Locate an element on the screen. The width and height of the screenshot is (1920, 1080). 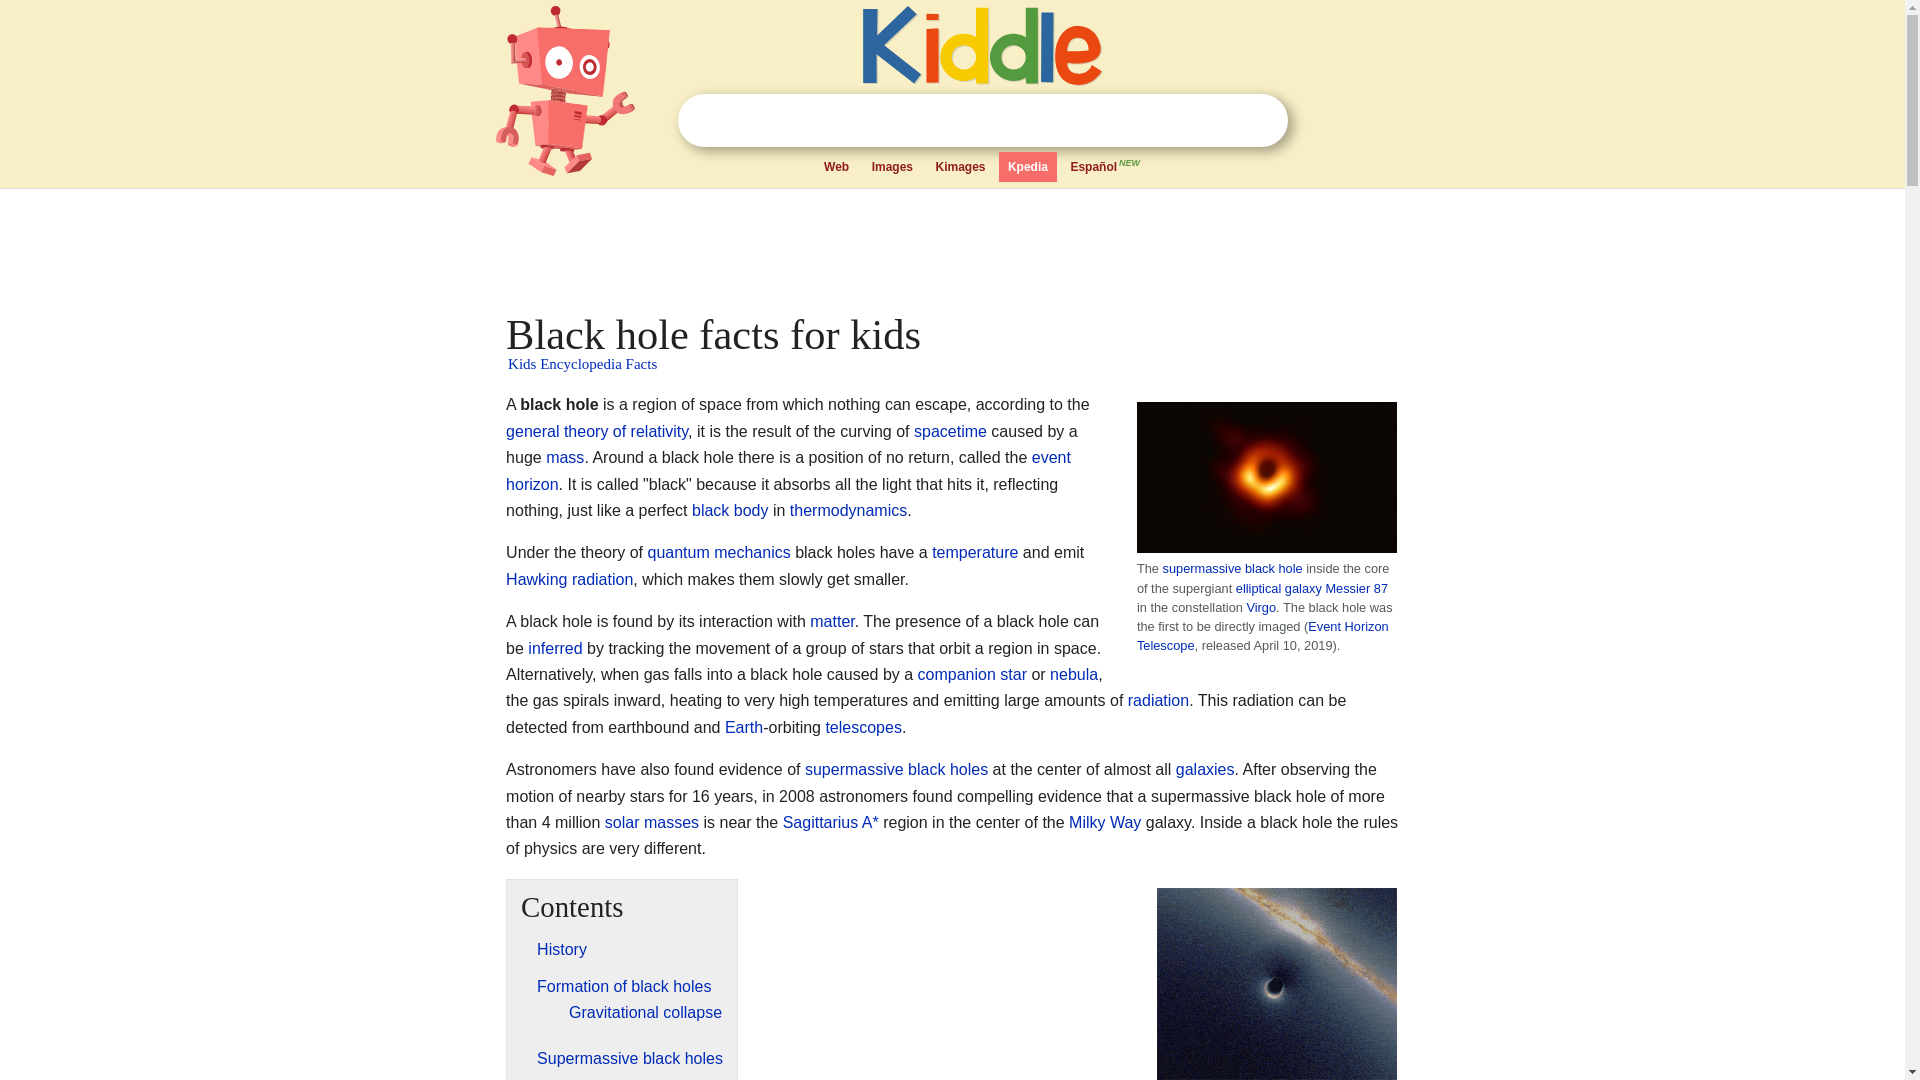
Quantum mechanics is located at coordinates (720, 552).